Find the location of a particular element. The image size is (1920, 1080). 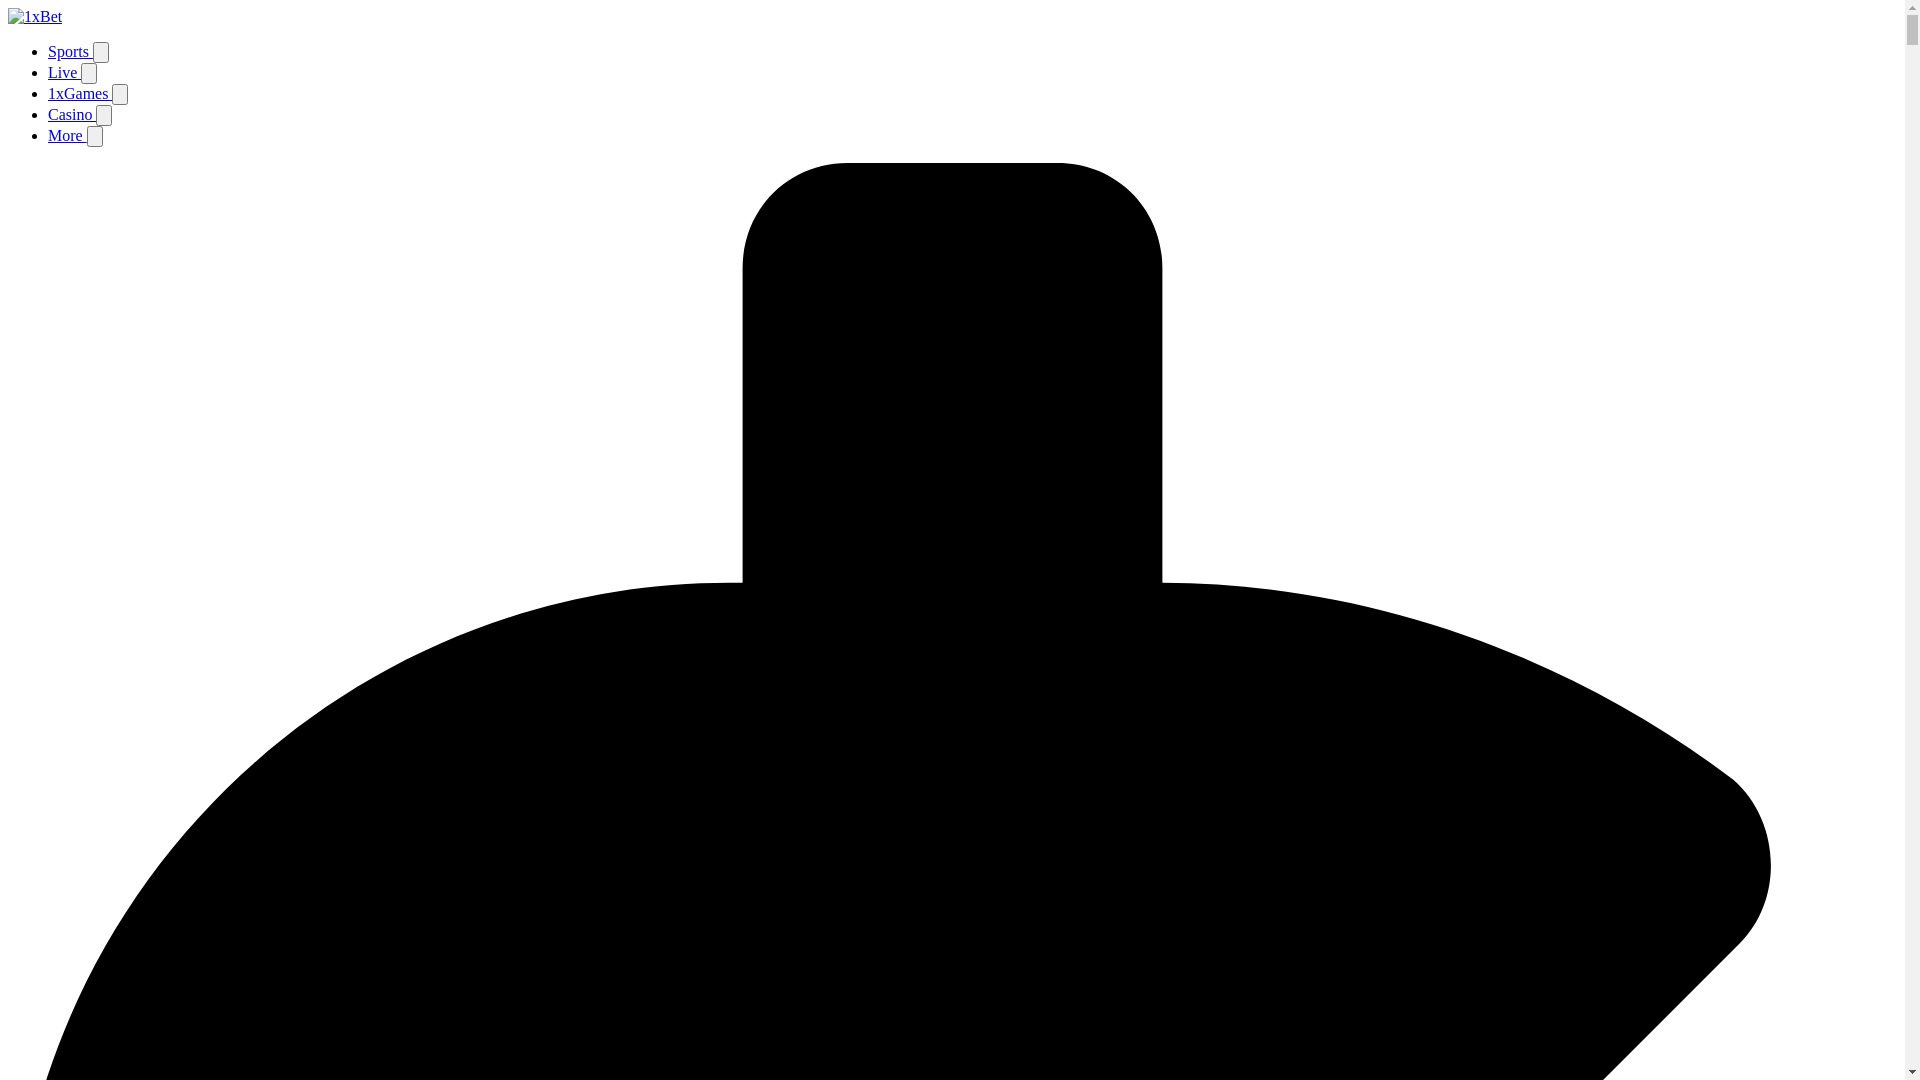

Sports is located at coordinates (70, 52).